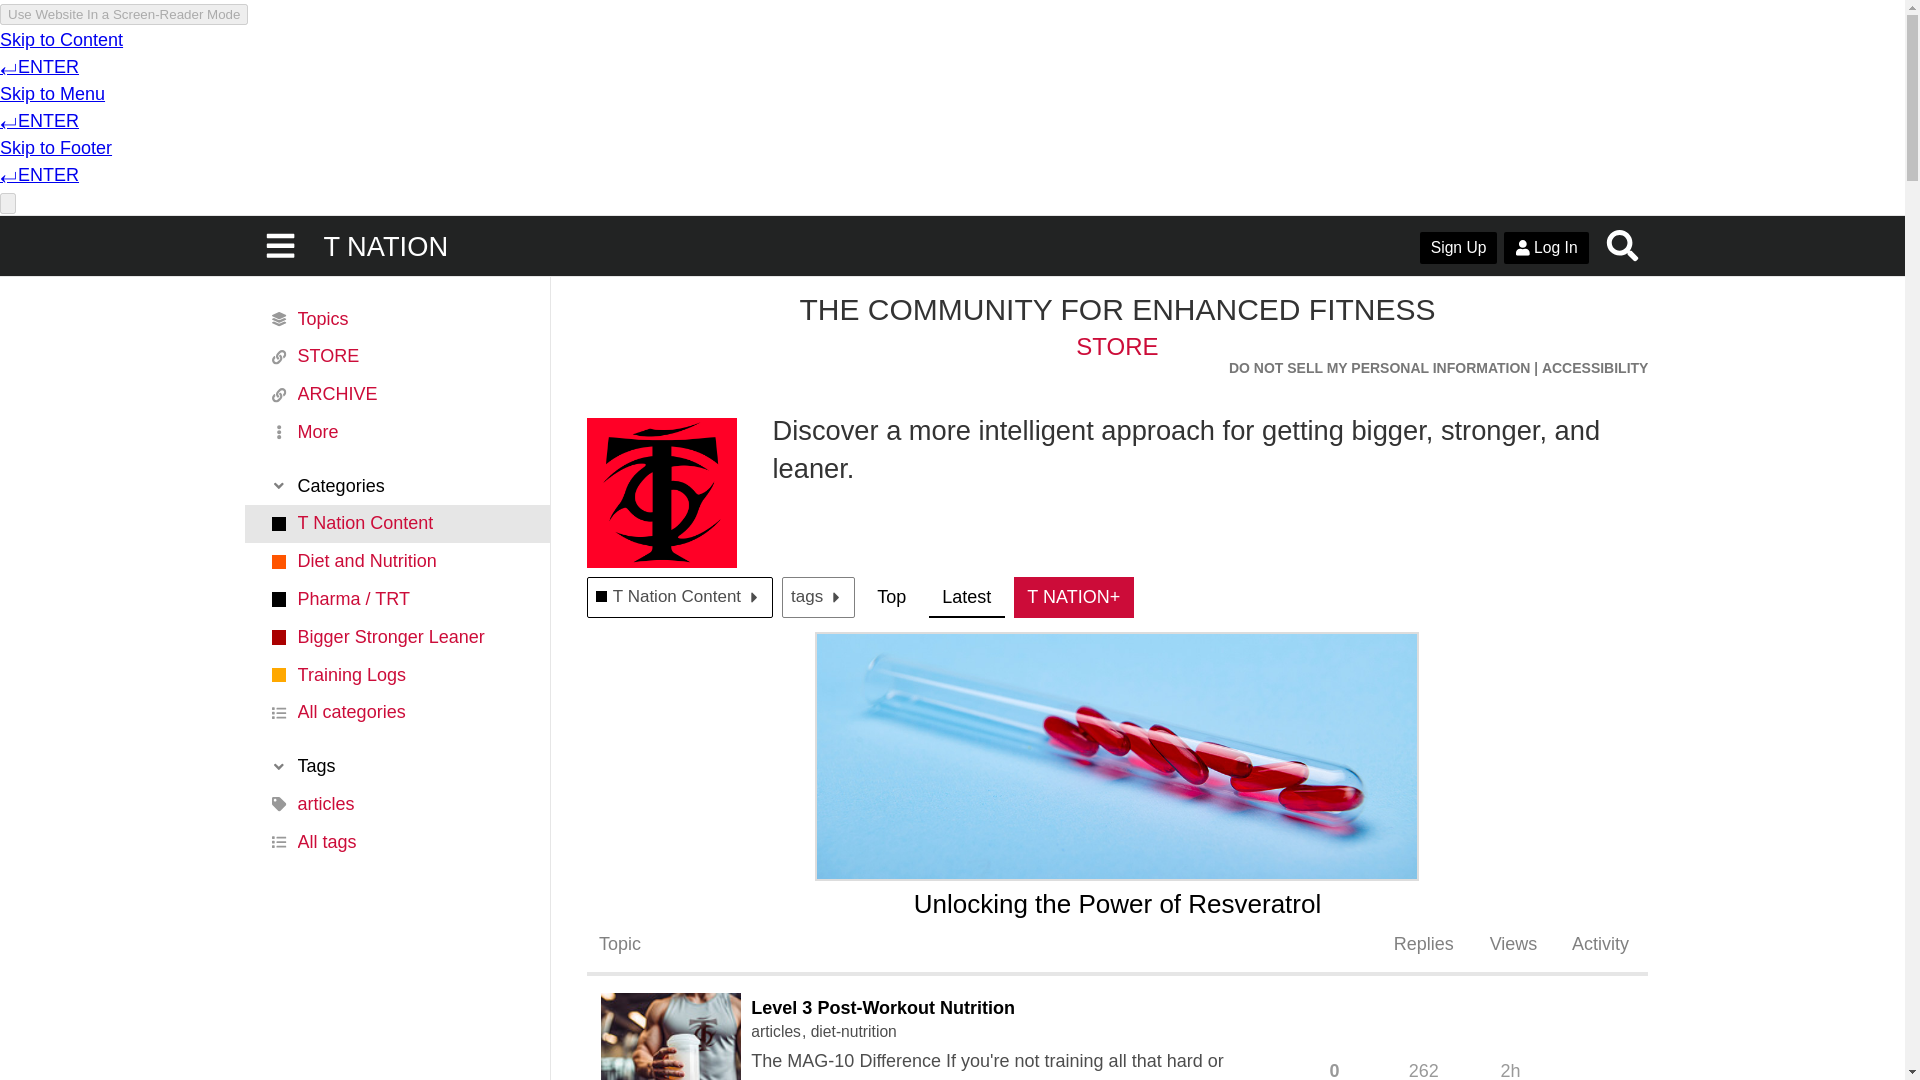  What do you see at coordinates (1379, 368) in the screenshot?
I see `DO NOT SELL MY PERSONAL INFORMATION` at bounding box center [1379, 368].